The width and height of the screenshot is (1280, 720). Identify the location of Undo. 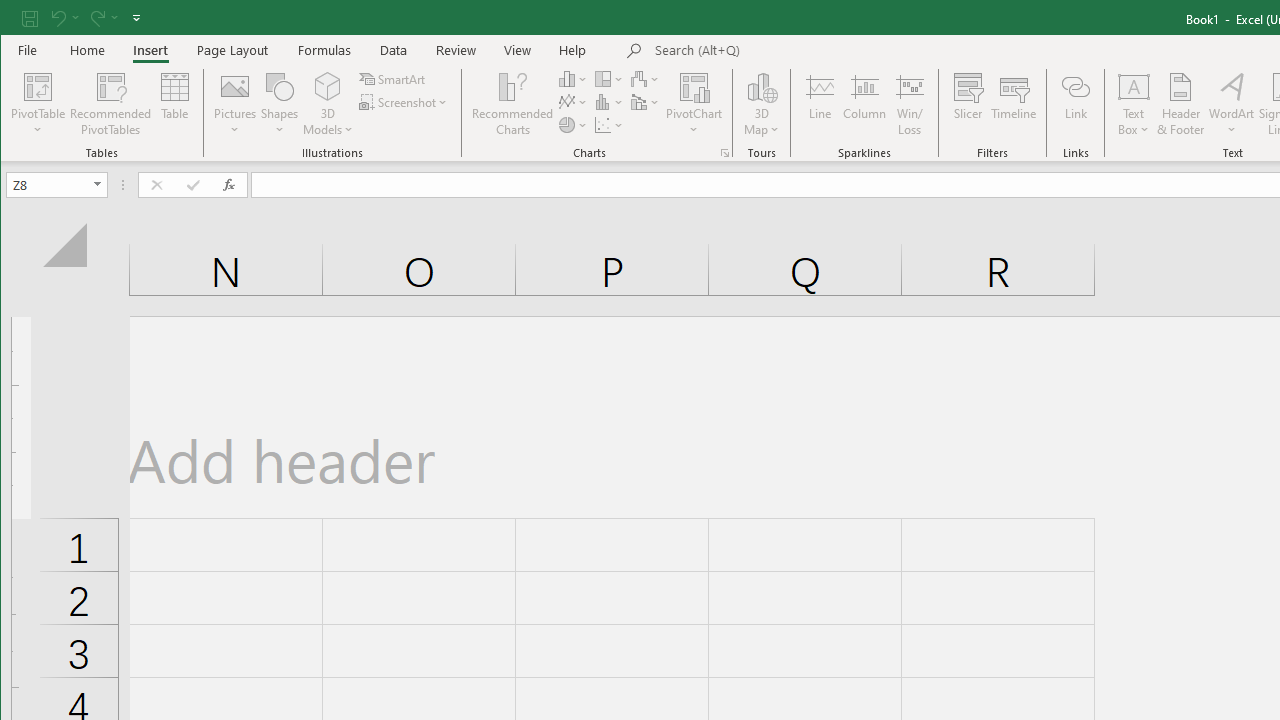
(64, 18).